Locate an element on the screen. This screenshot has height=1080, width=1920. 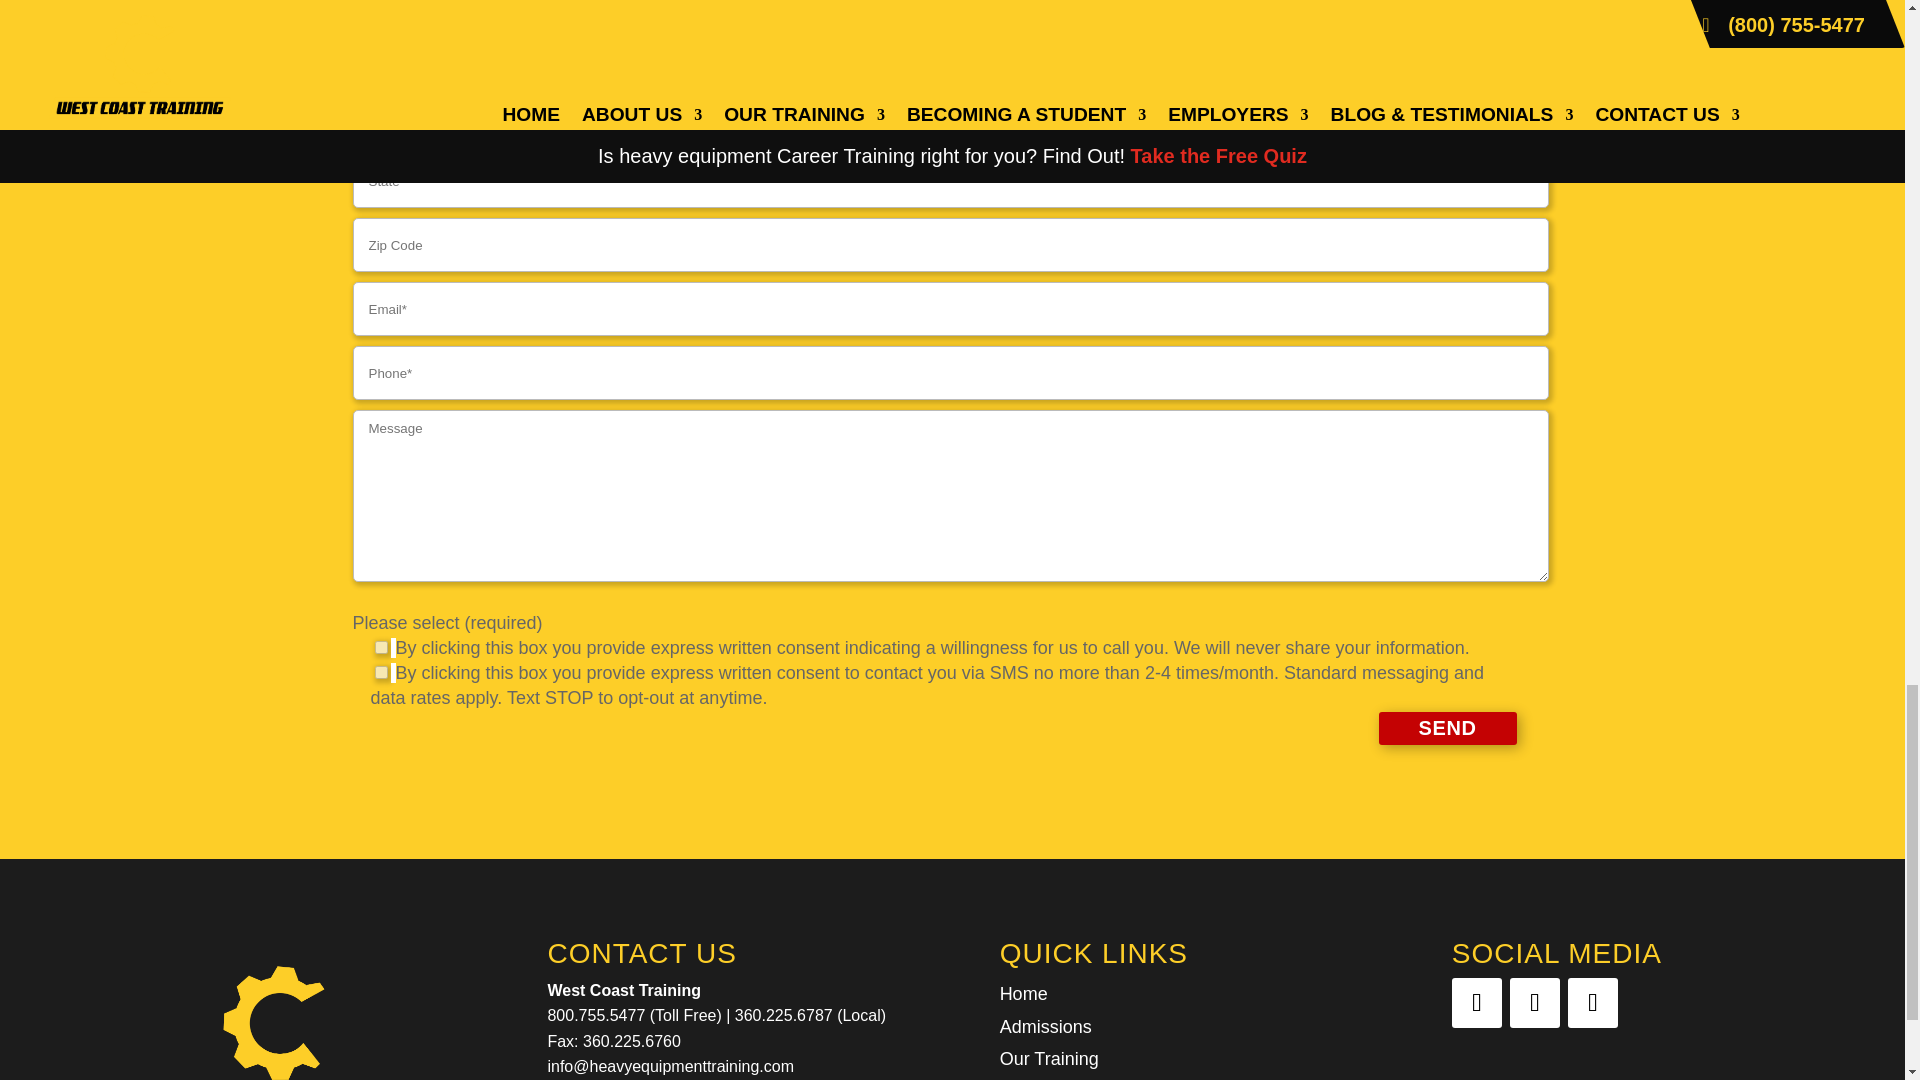
Follow on Facebook is located at coordinates (1476, 1003).